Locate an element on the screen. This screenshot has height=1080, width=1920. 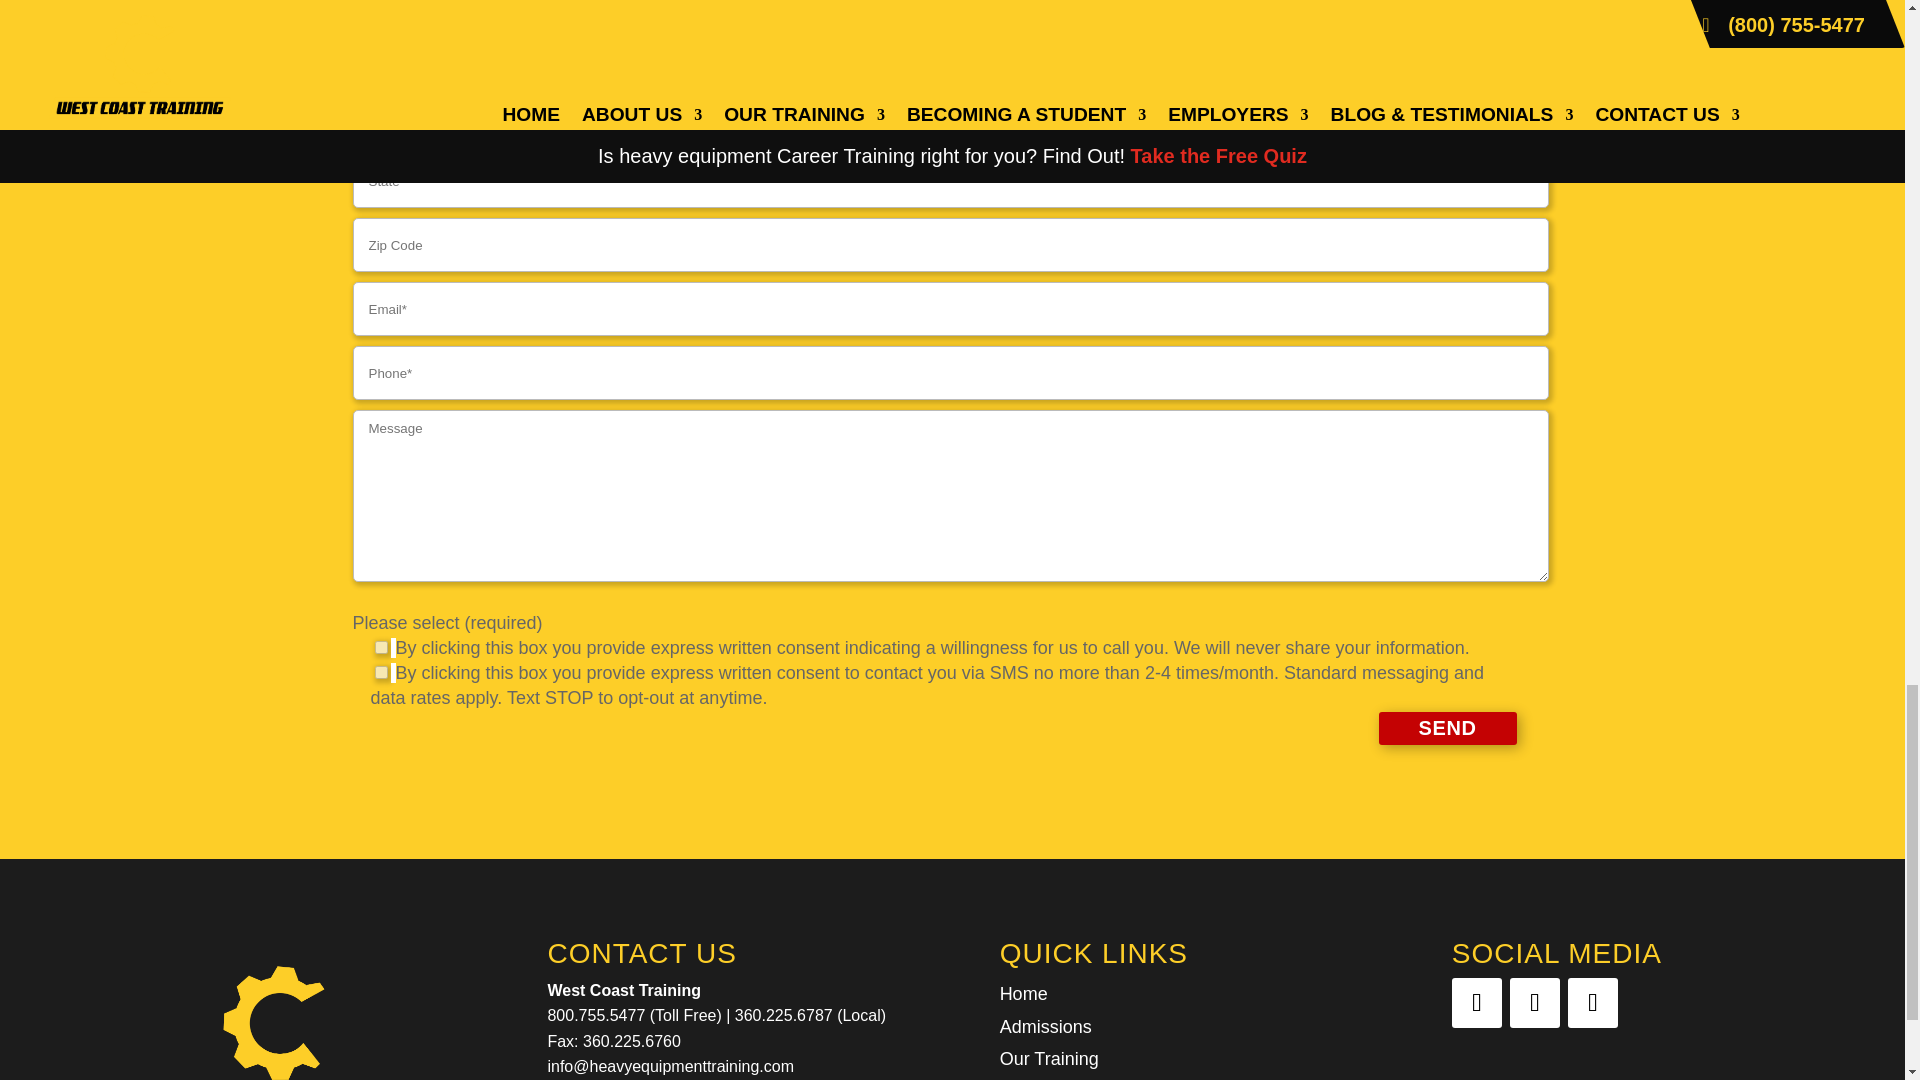
Follow on Facebook is located at coordinates (1476, 1003).